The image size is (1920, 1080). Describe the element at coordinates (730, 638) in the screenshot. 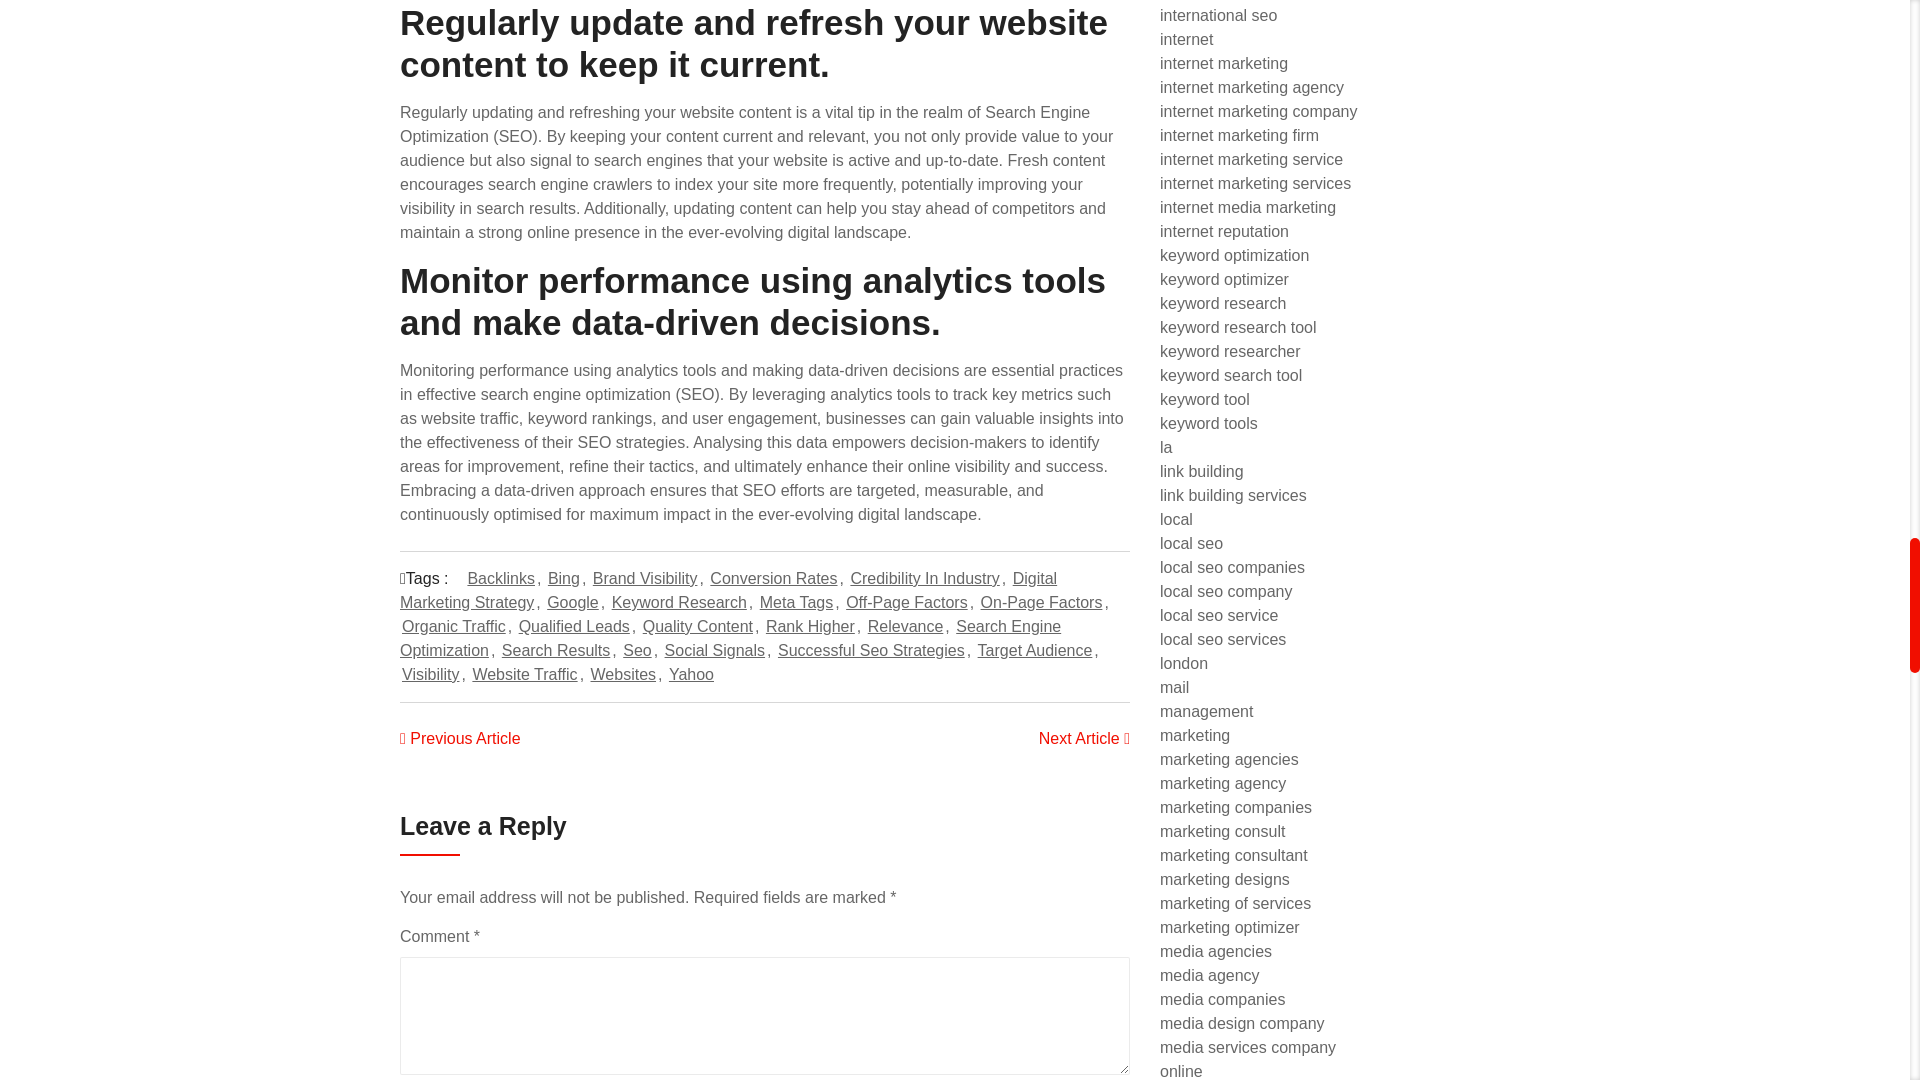

I see `Search Engine Optimization` at that location.